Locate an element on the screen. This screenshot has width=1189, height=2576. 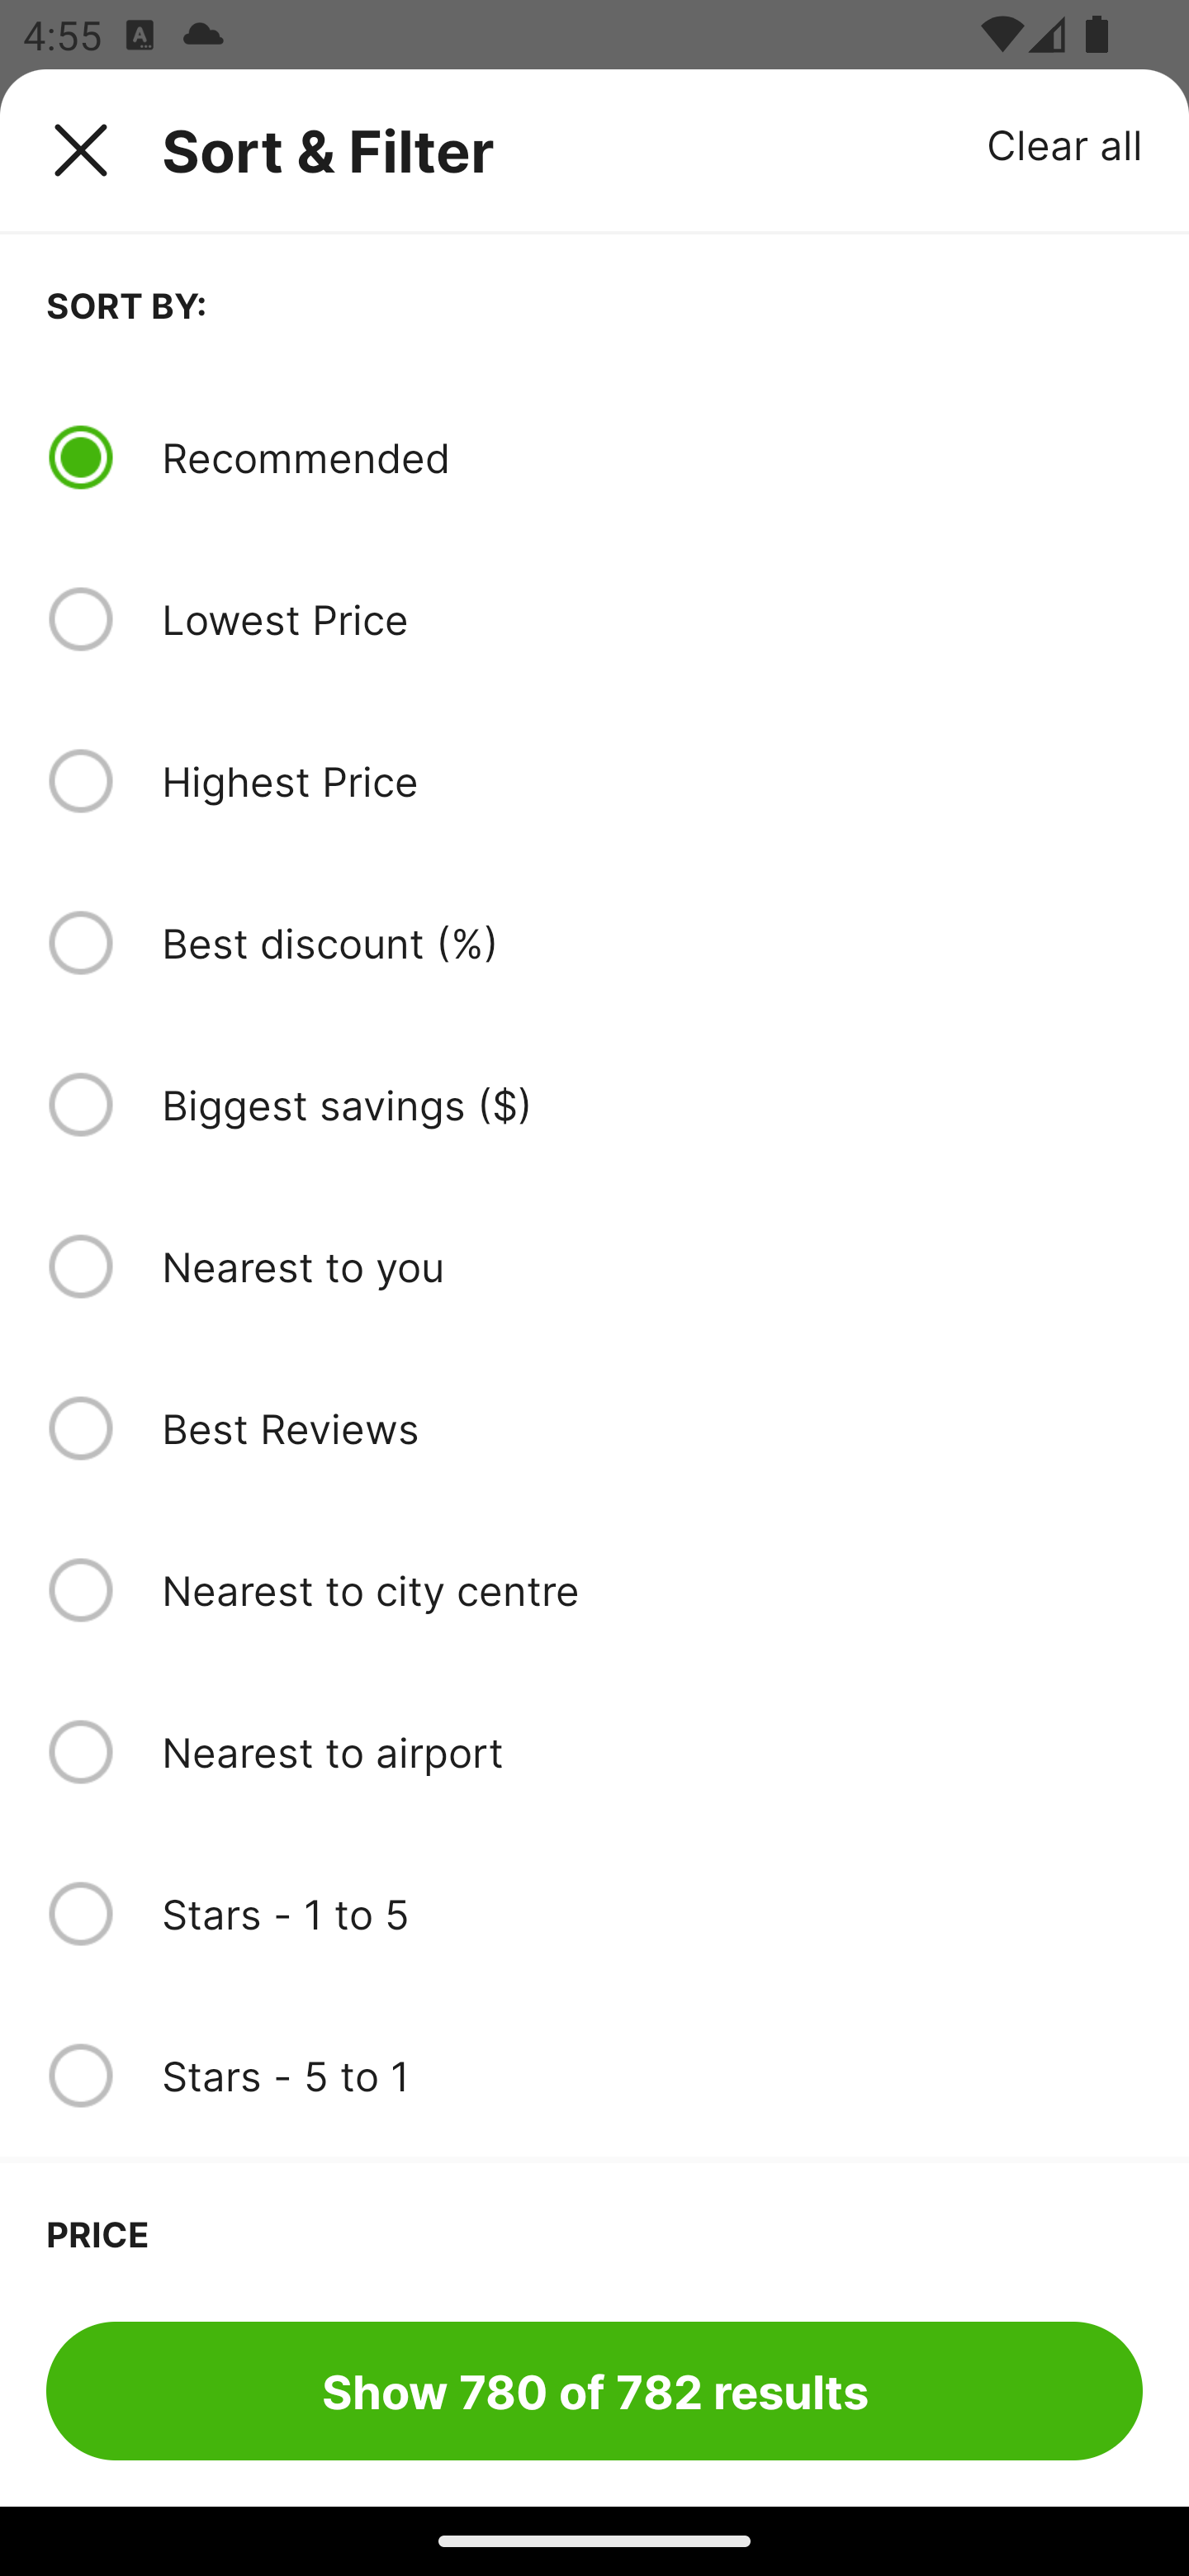
Biggest savings ($) is located at coordinates (651, 1105).